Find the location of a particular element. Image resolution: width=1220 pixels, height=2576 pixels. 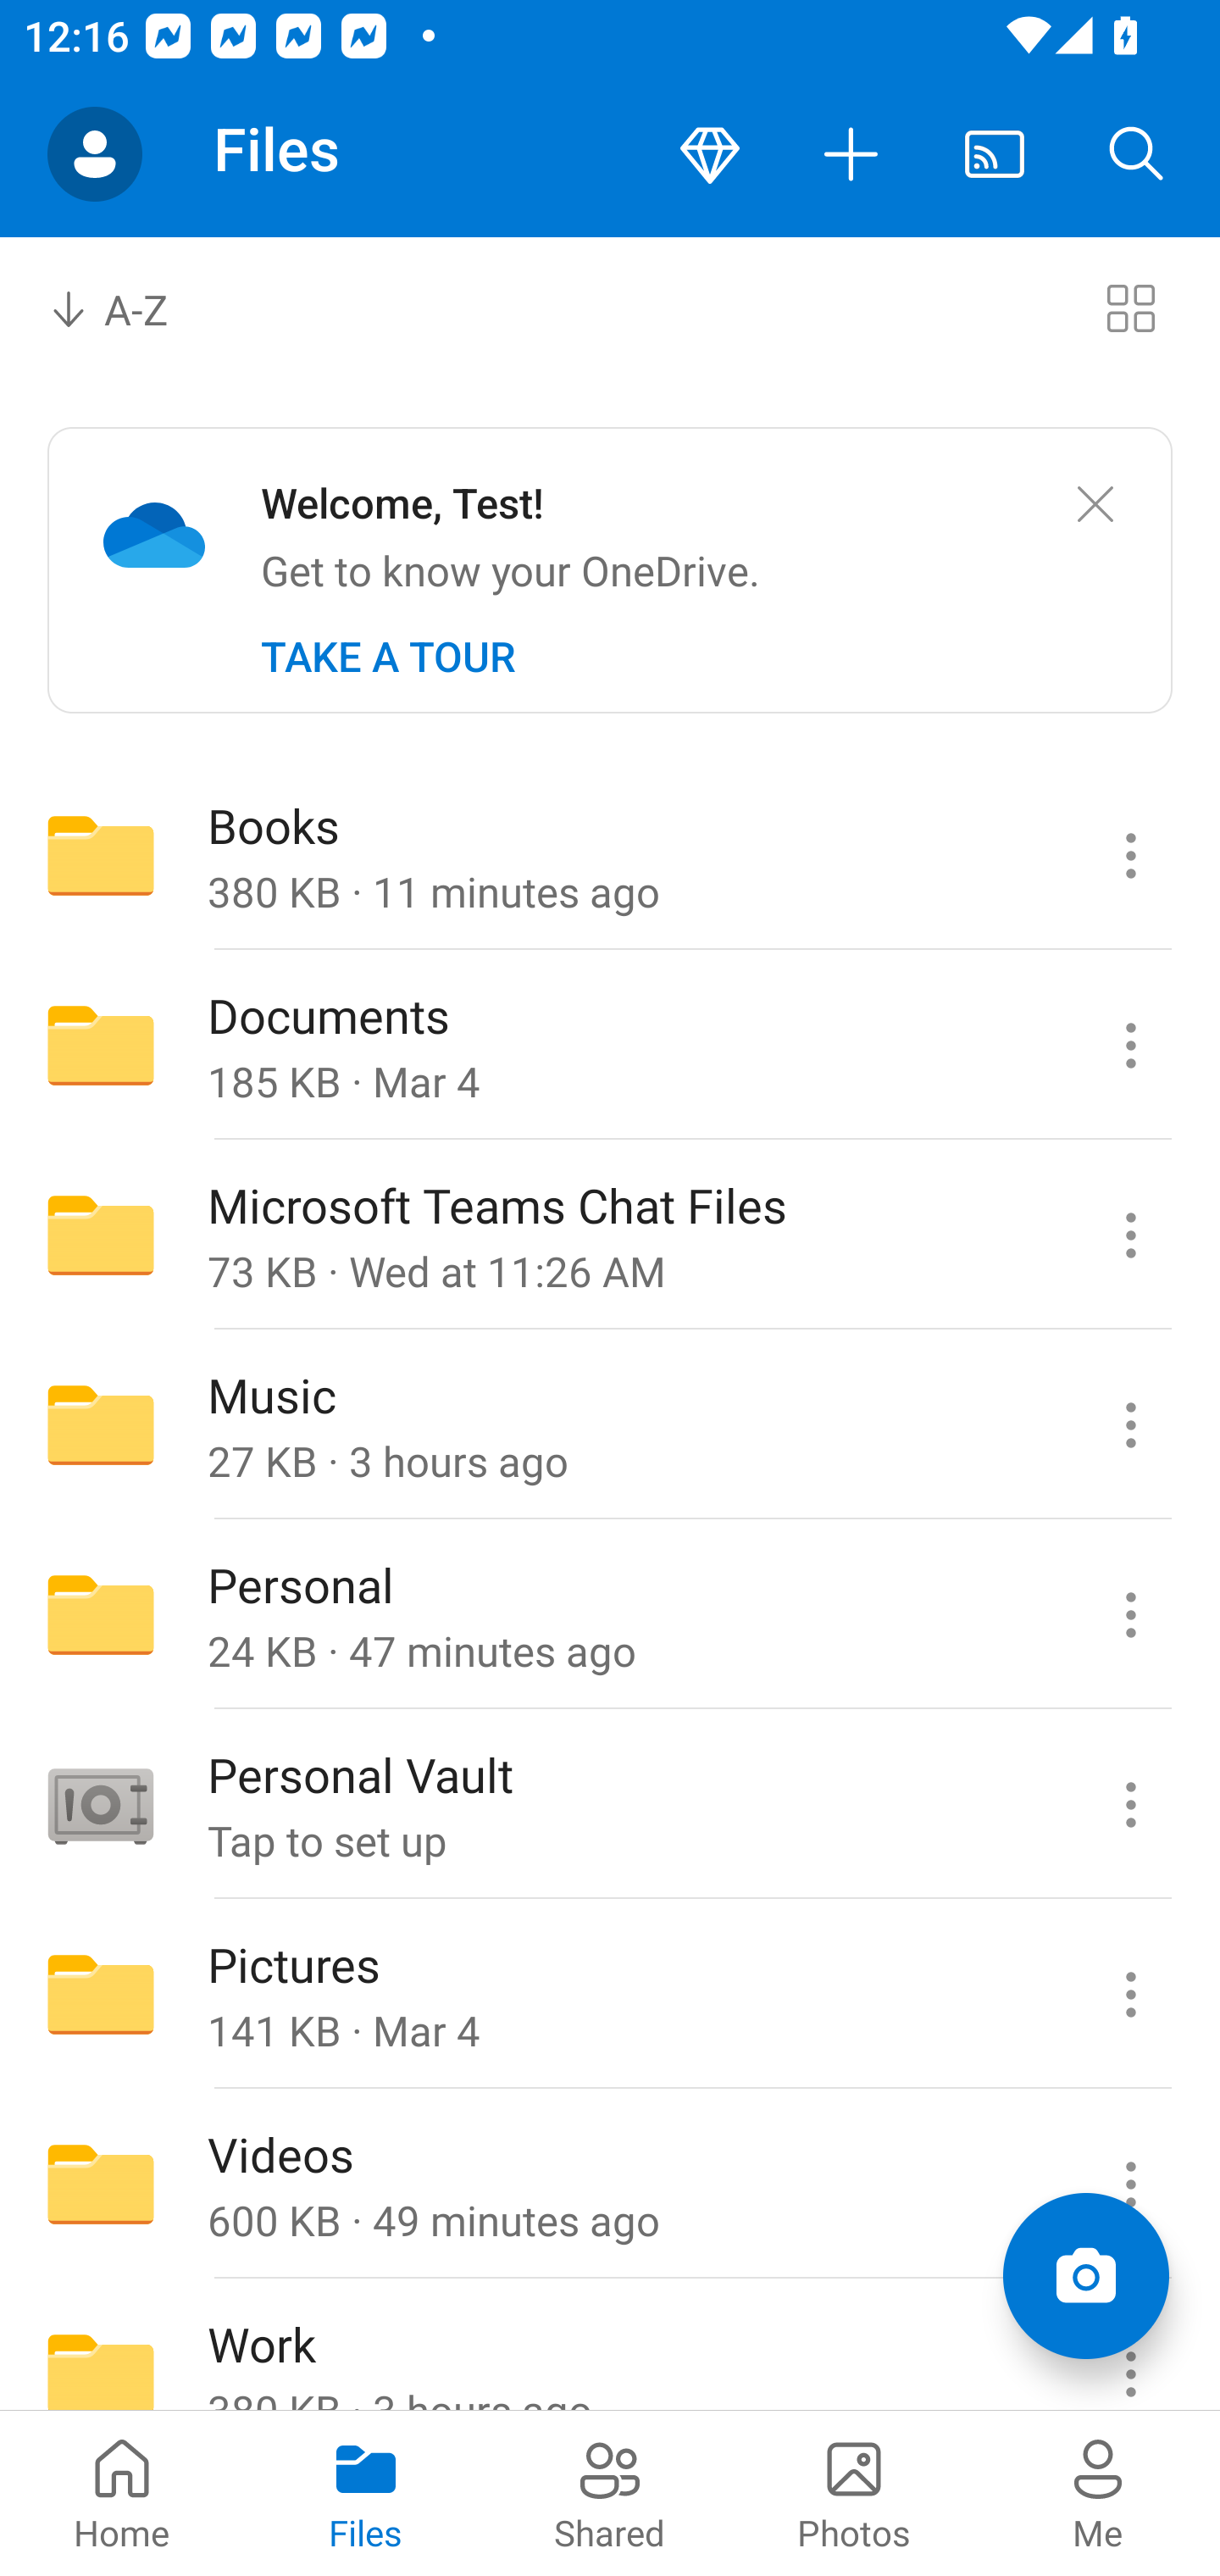

Switch to tiles view is located at coordinates (1130, 307).